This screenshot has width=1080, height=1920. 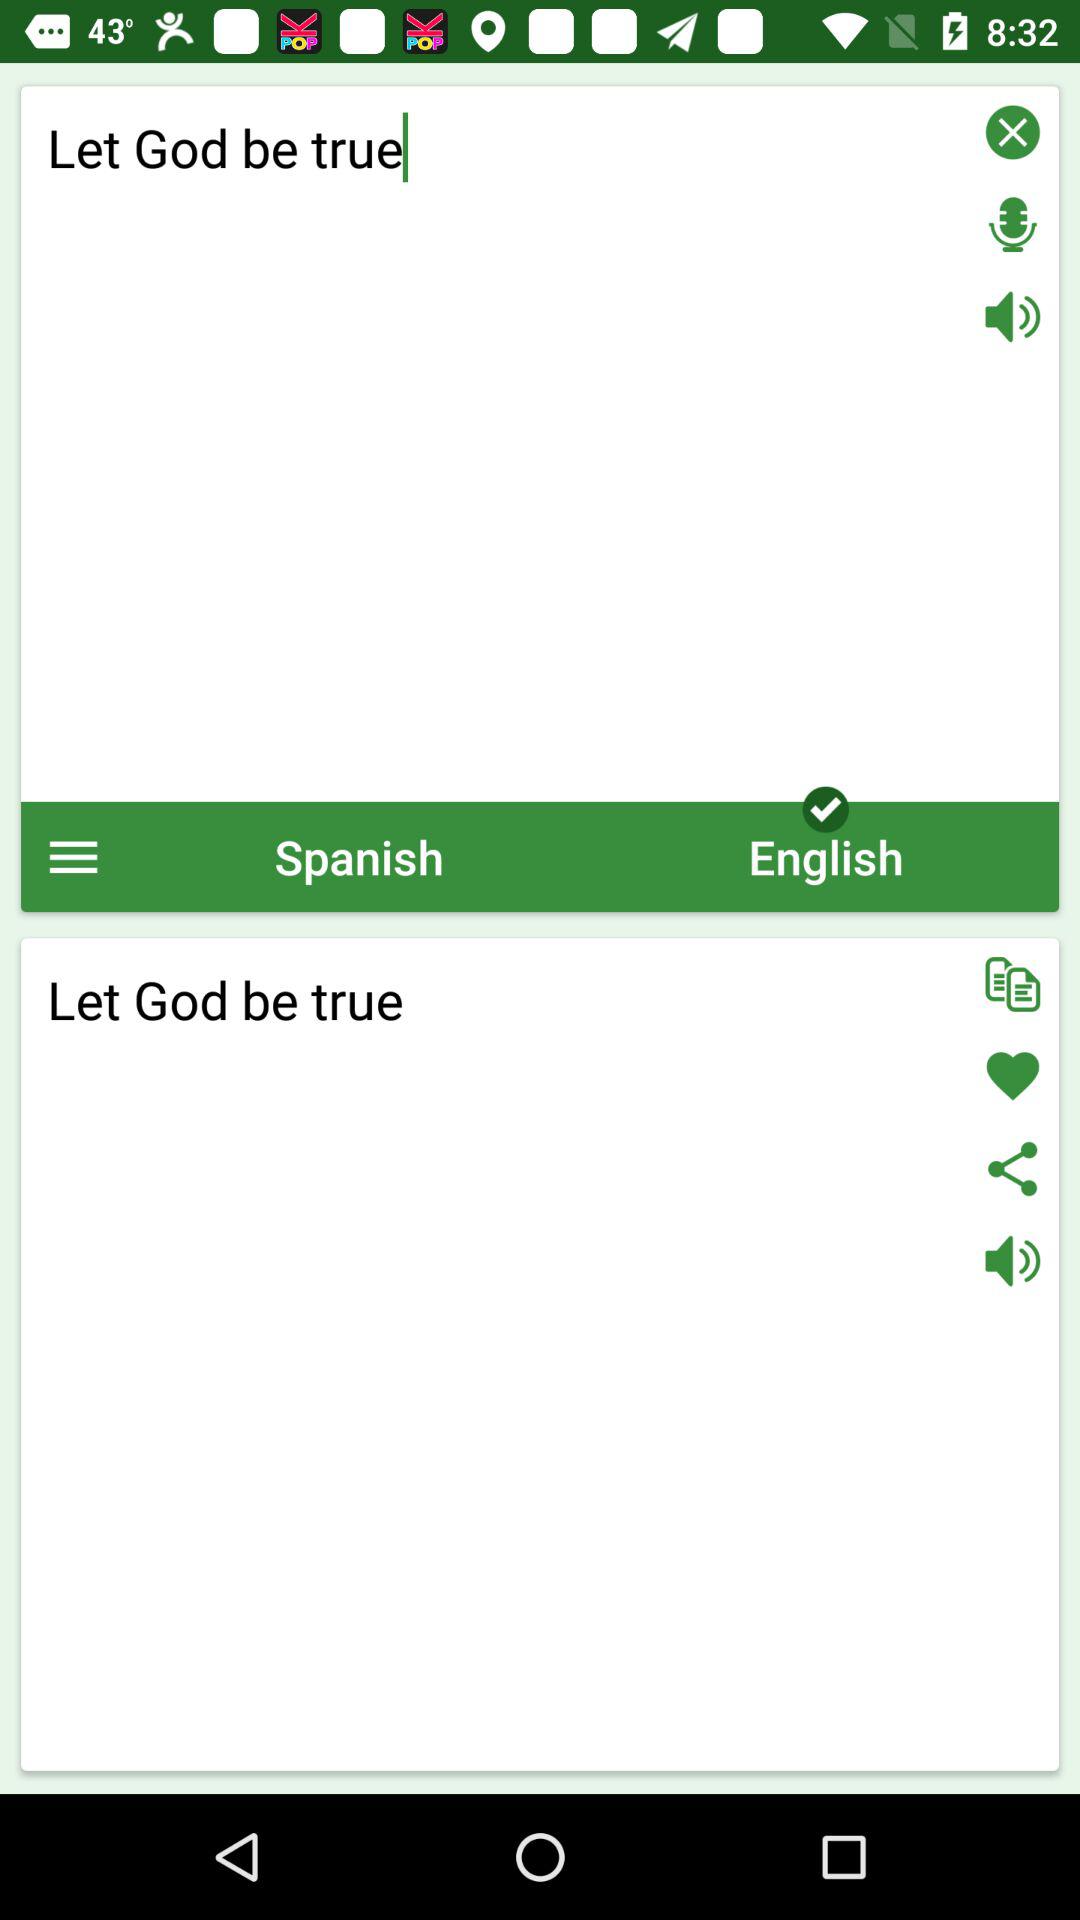 What do you see at coordinates (1012, 1168) in the screenshot?
I see `share translation` at bounding box center [1012, 1168].